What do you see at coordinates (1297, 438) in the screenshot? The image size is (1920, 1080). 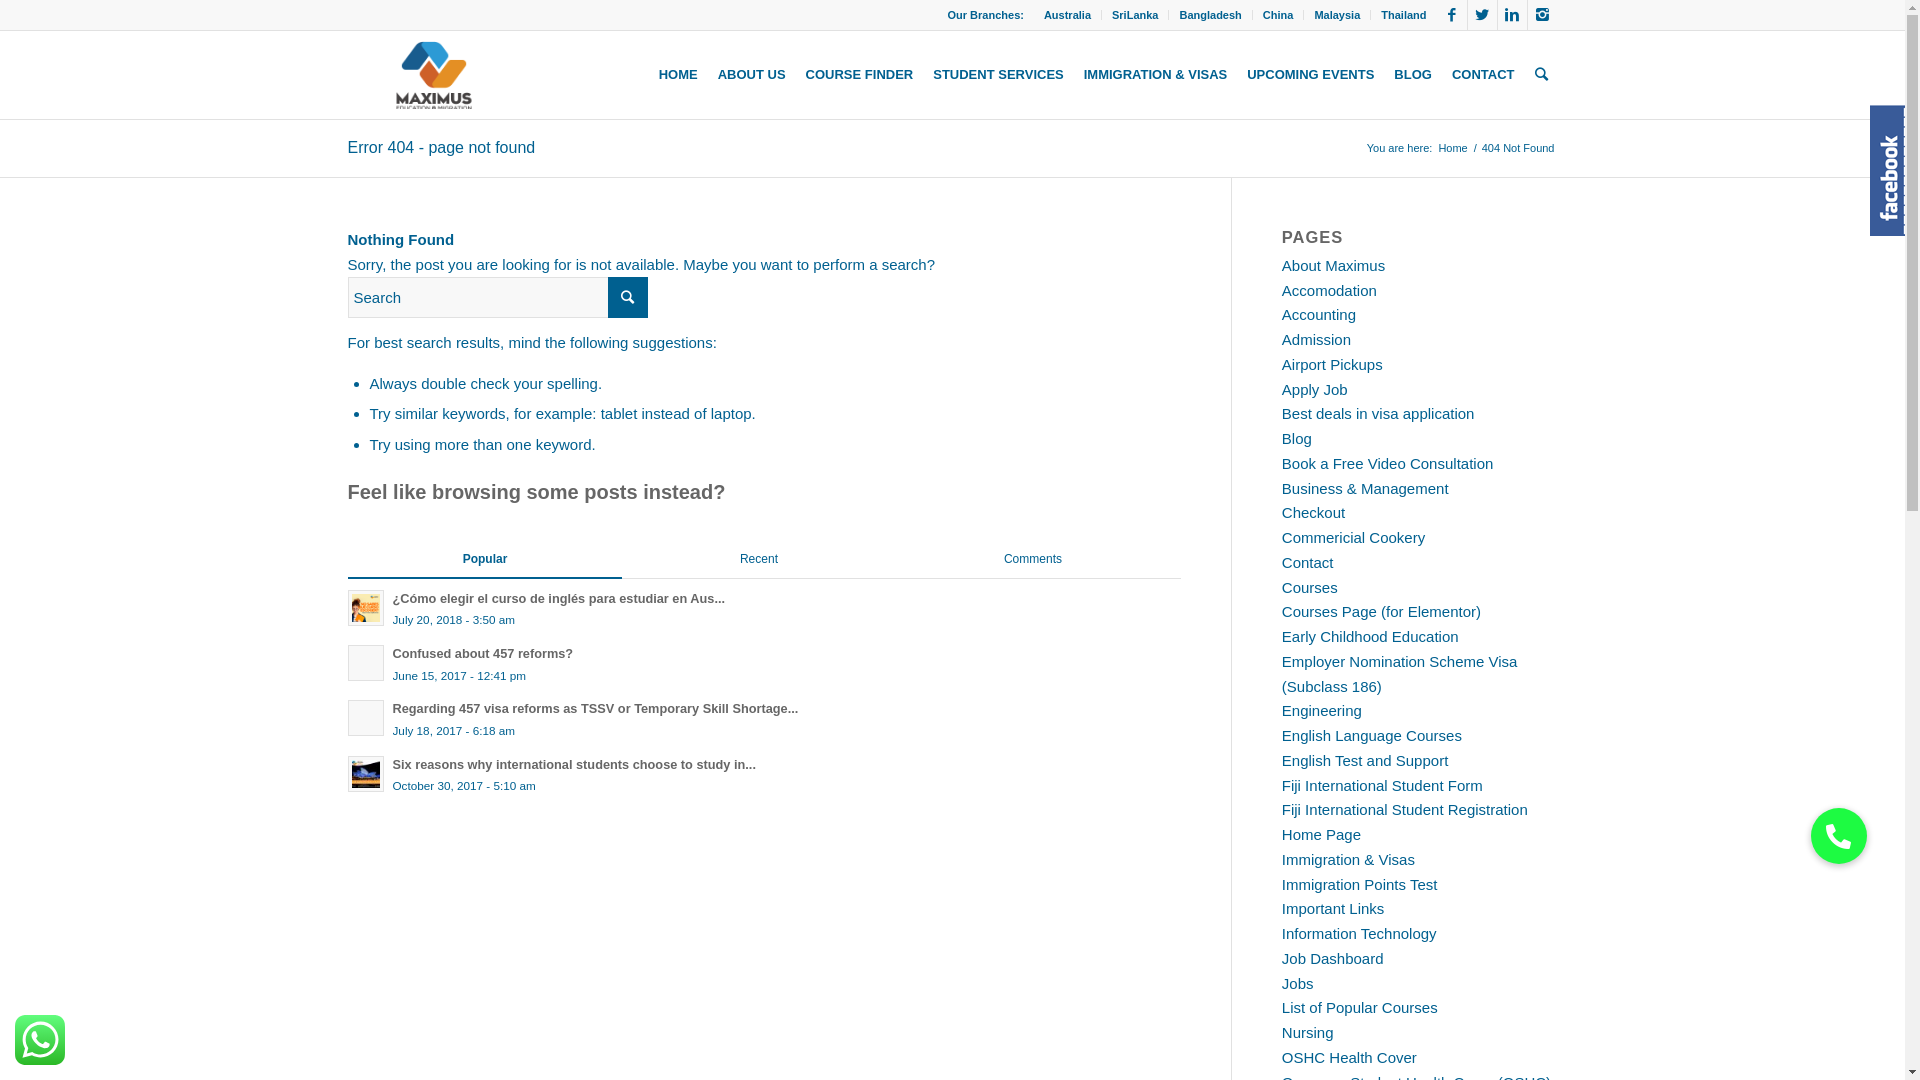 I see `Blog` at bounding box center [1297, 438].